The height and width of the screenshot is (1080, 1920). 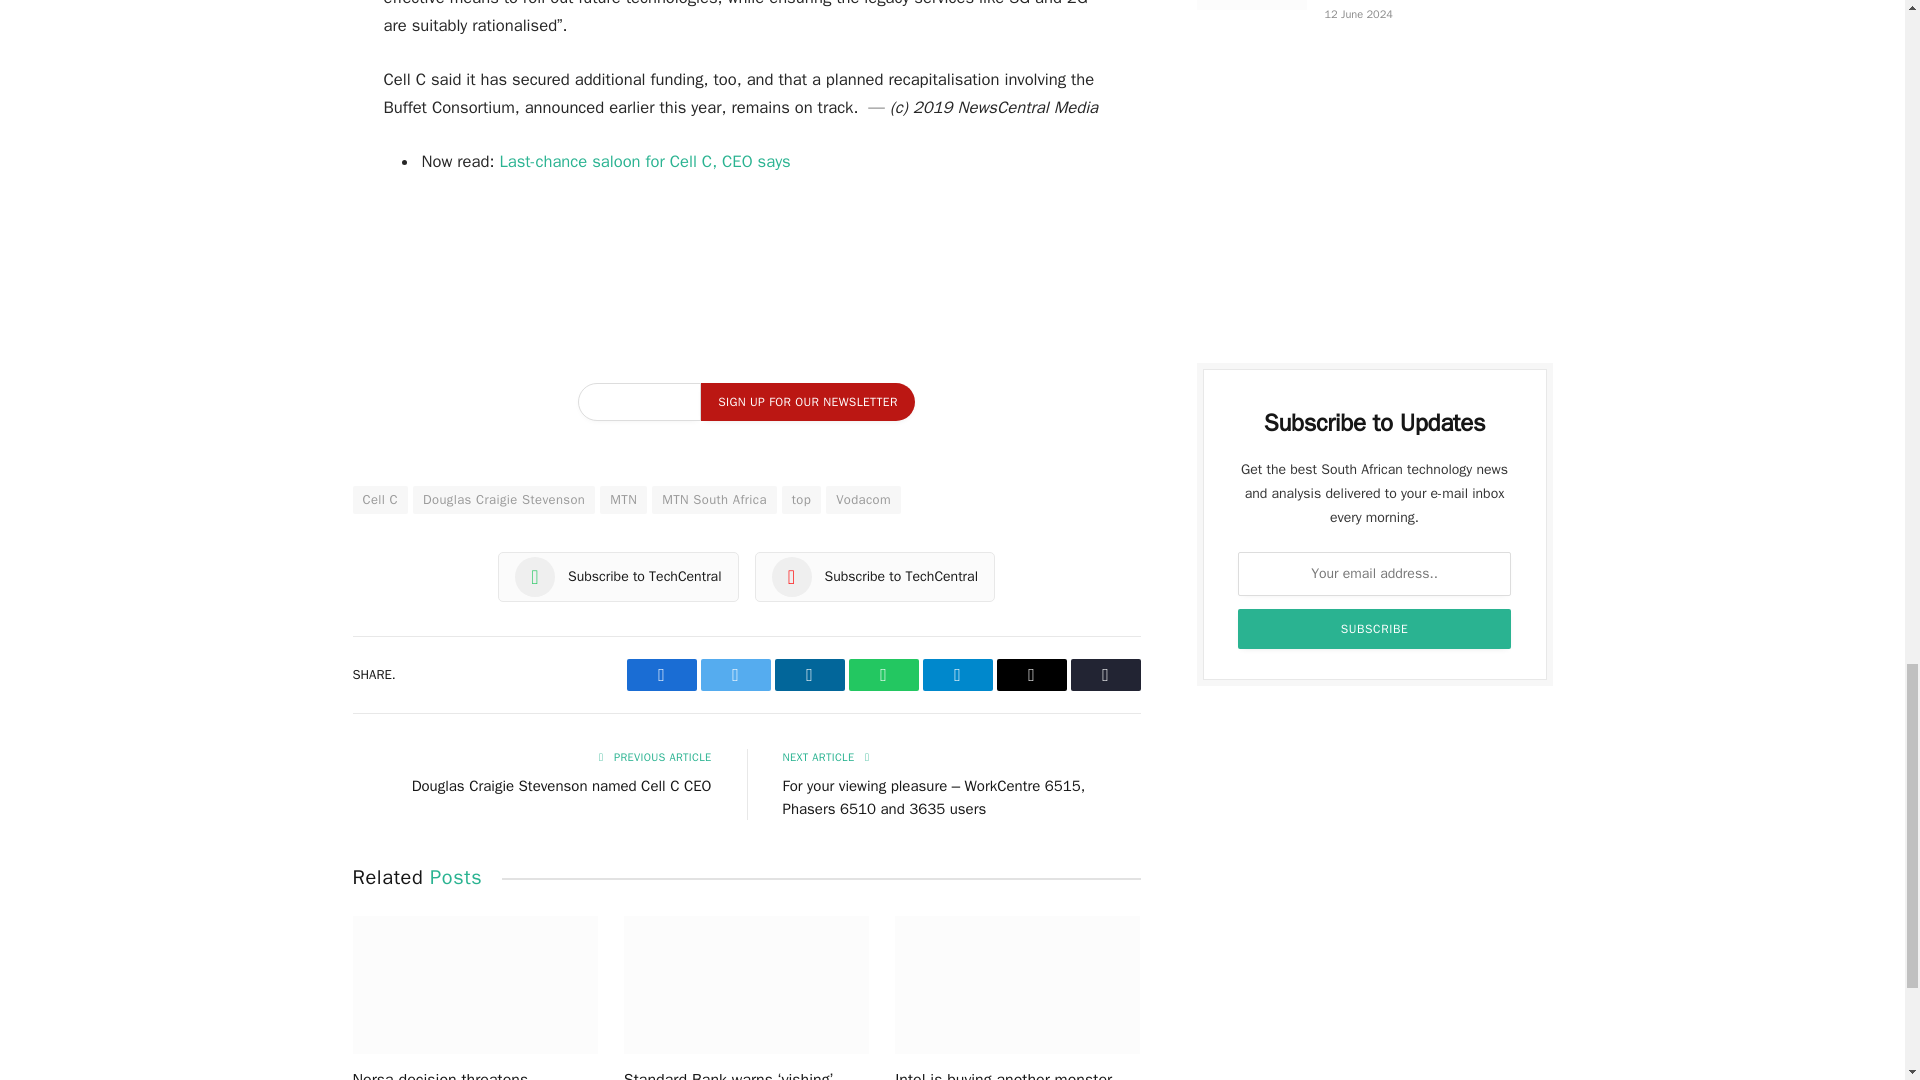 What do you see at coordinates (806, 402) in the screenshot?
I see `Sign up for our newsletter` at bounding box center [806, 402].